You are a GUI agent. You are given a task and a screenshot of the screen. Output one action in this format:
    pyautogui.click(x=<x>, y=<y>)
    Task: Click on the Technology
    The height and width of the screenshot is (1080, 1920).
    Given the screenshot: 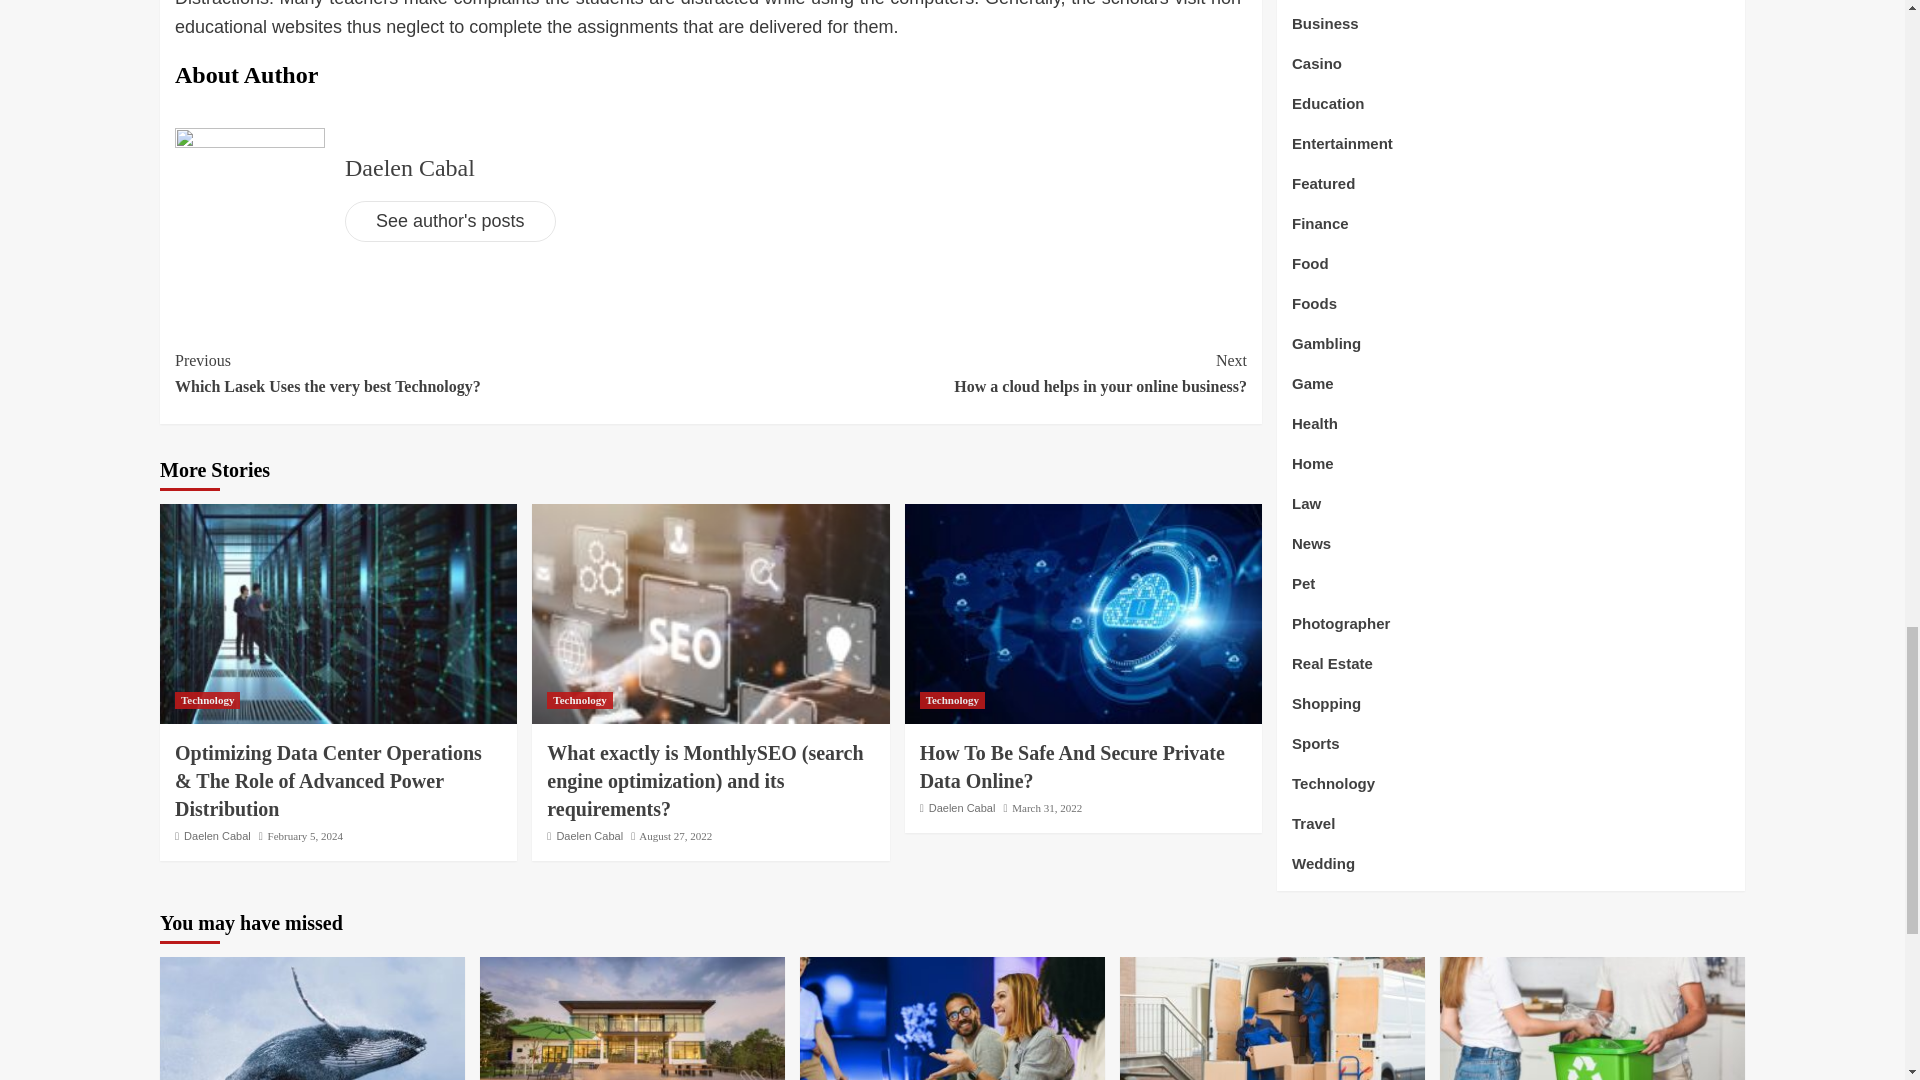 What is the action you would take?
    pyautogui.click(x=207, y=700)
    